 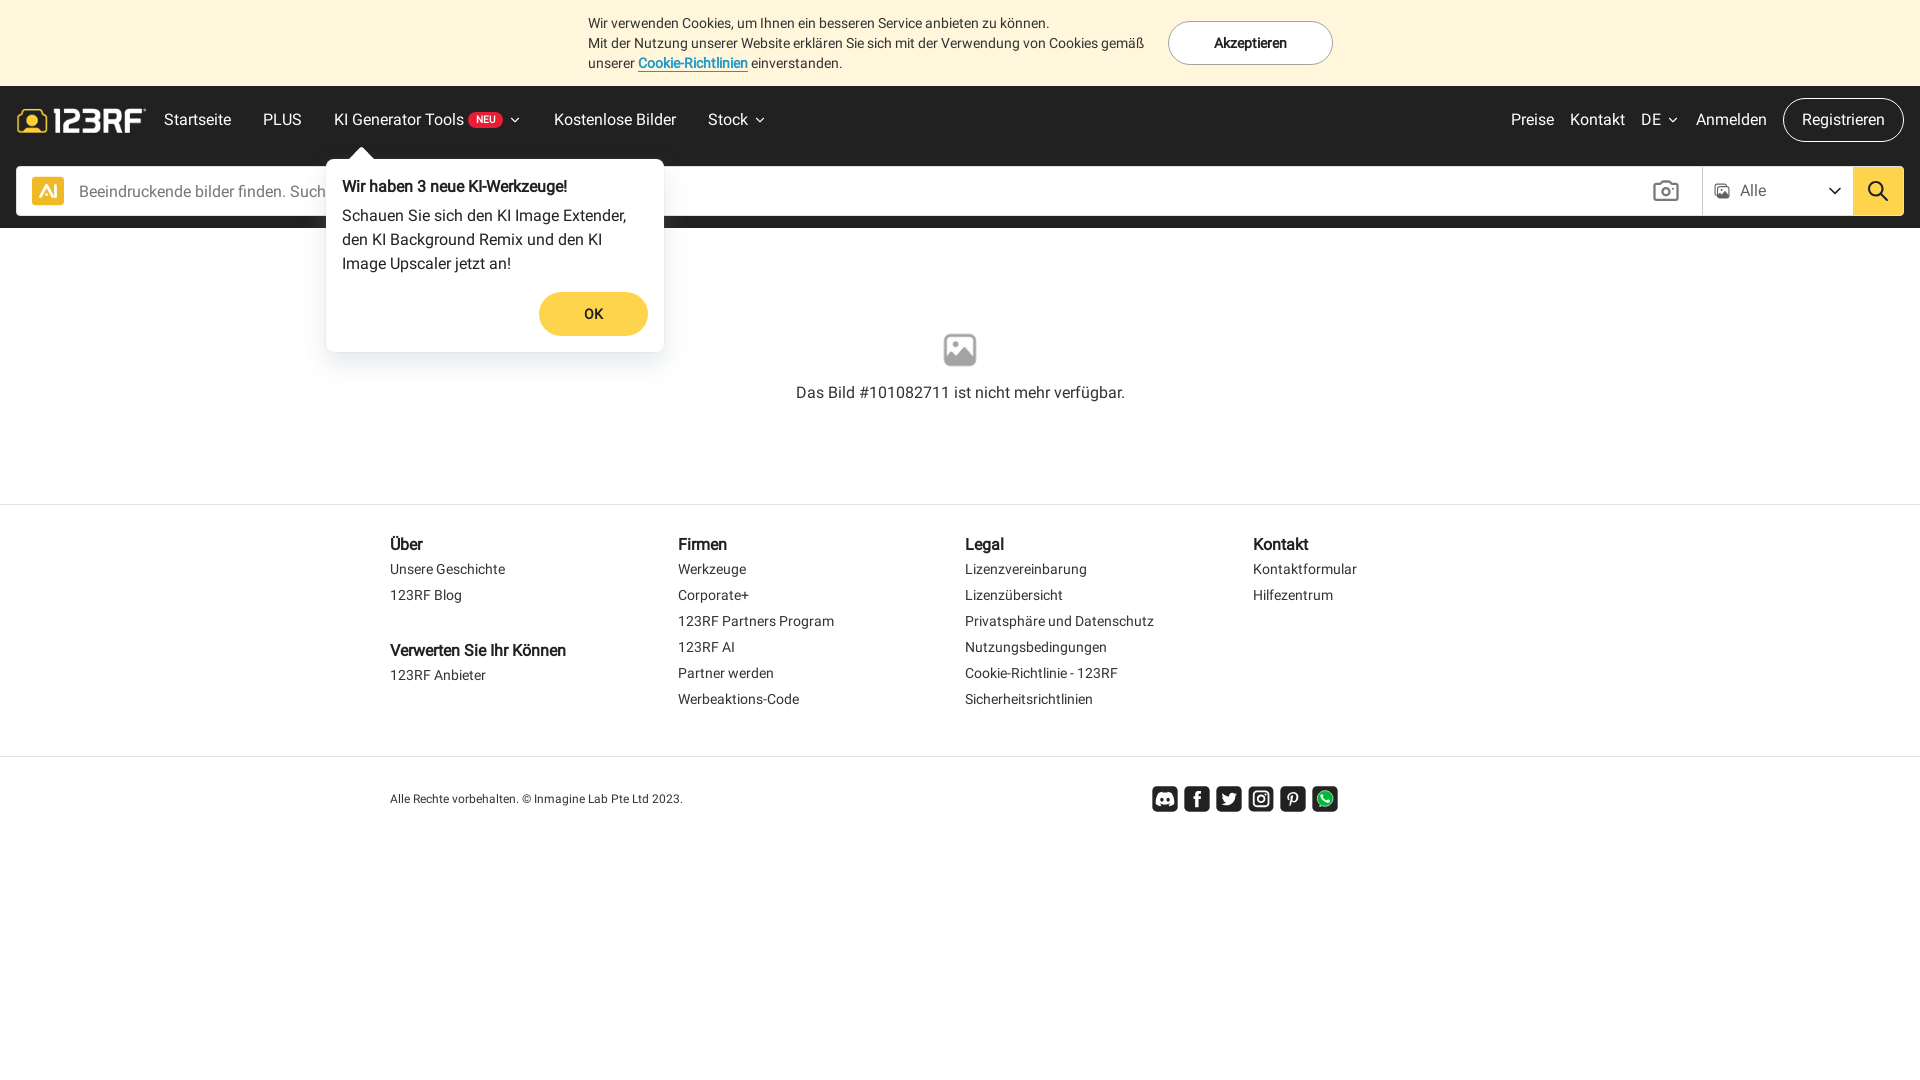 I want to click on Corporate+, so click(x=714, y=596).